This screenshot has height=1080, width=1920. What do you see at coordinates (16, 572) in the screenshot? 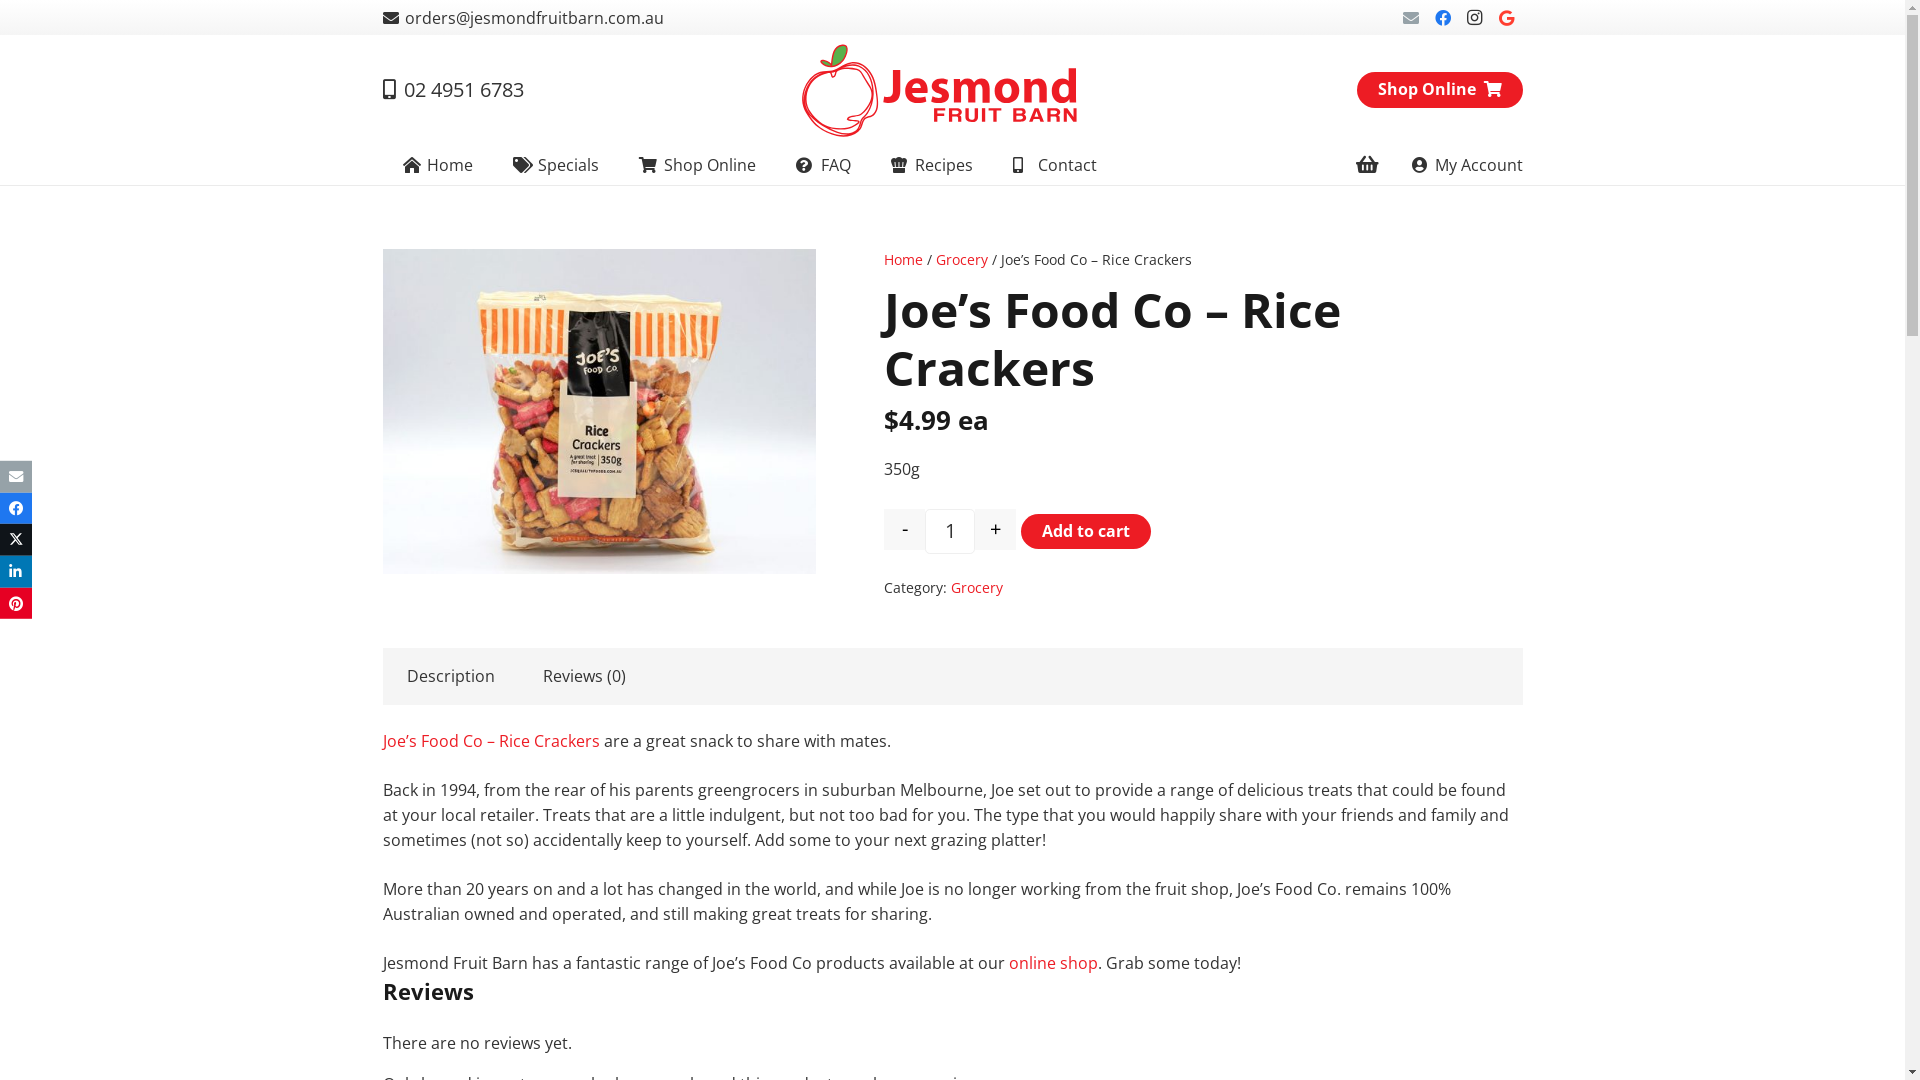
I see `Share this` at bounding box center [16, 572].